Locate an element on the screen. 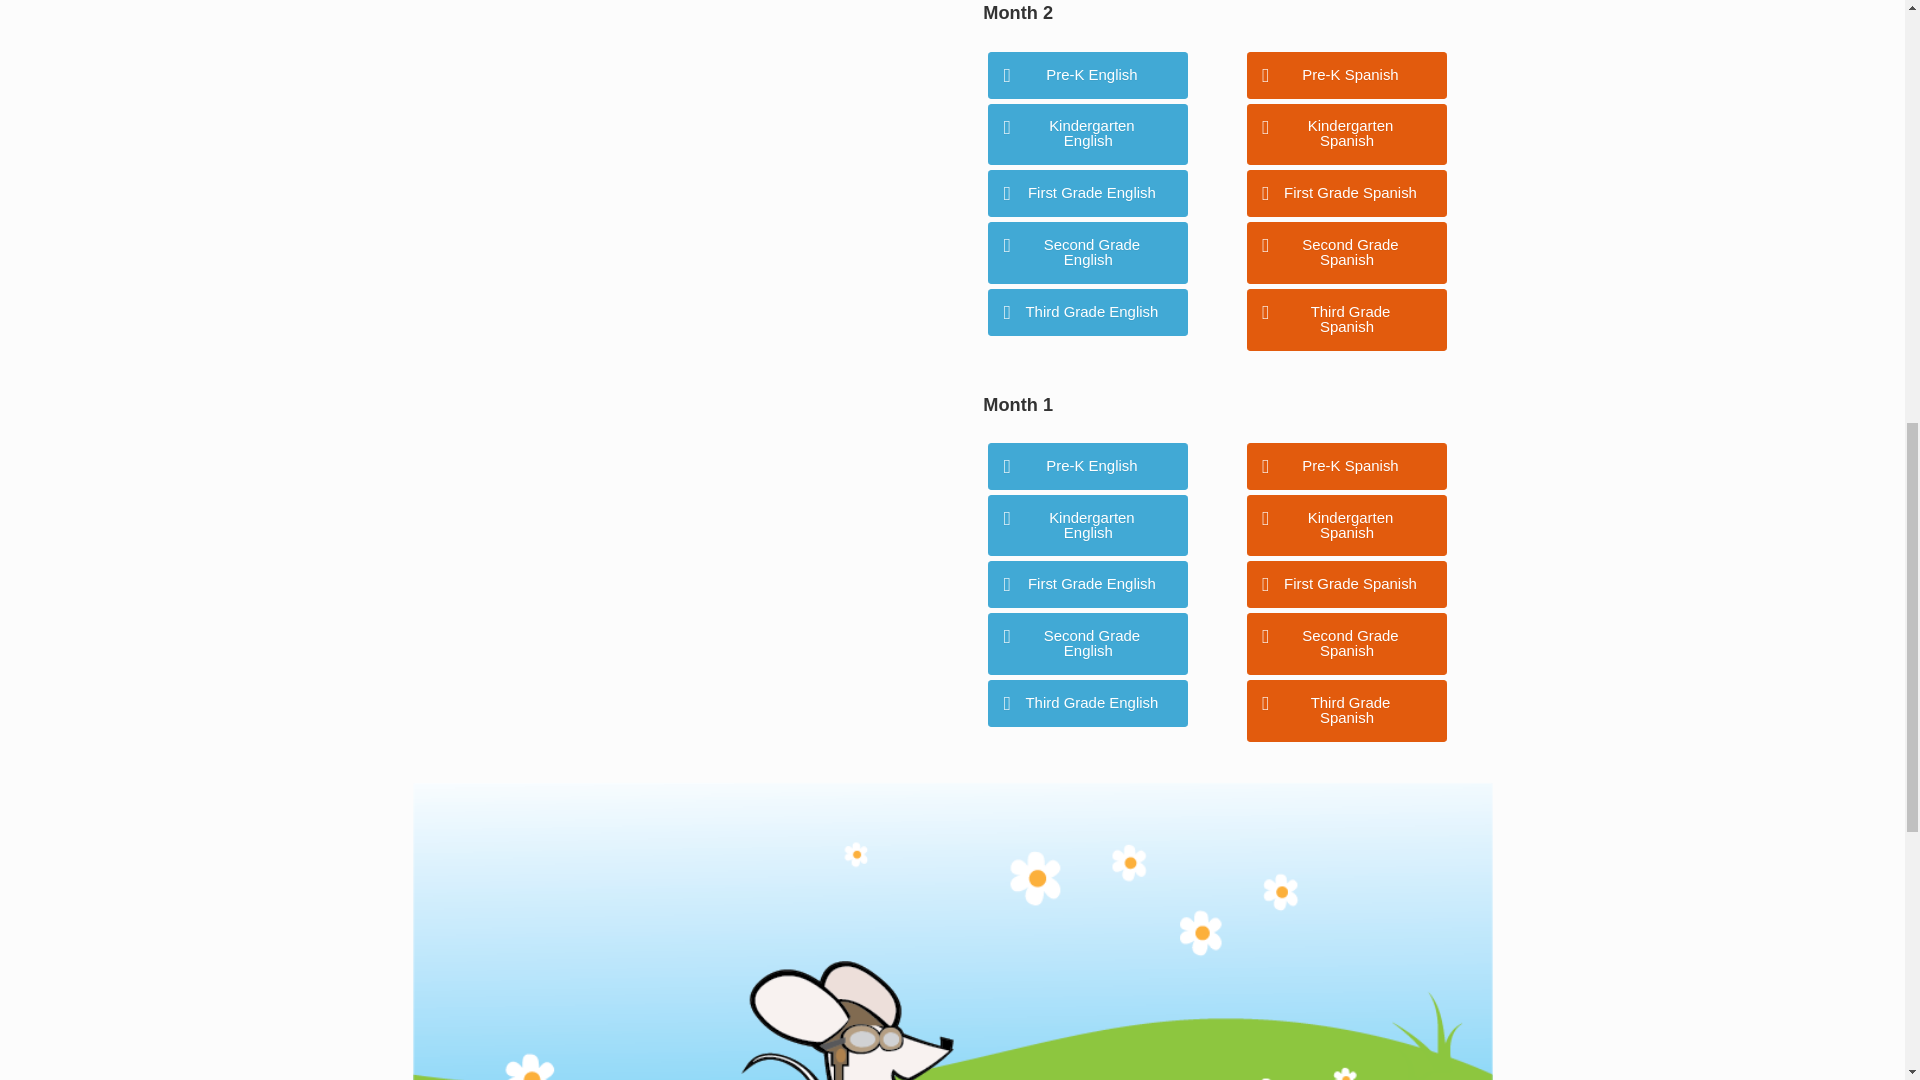  First Grade Spanish is located at coordinates (1346, 193).